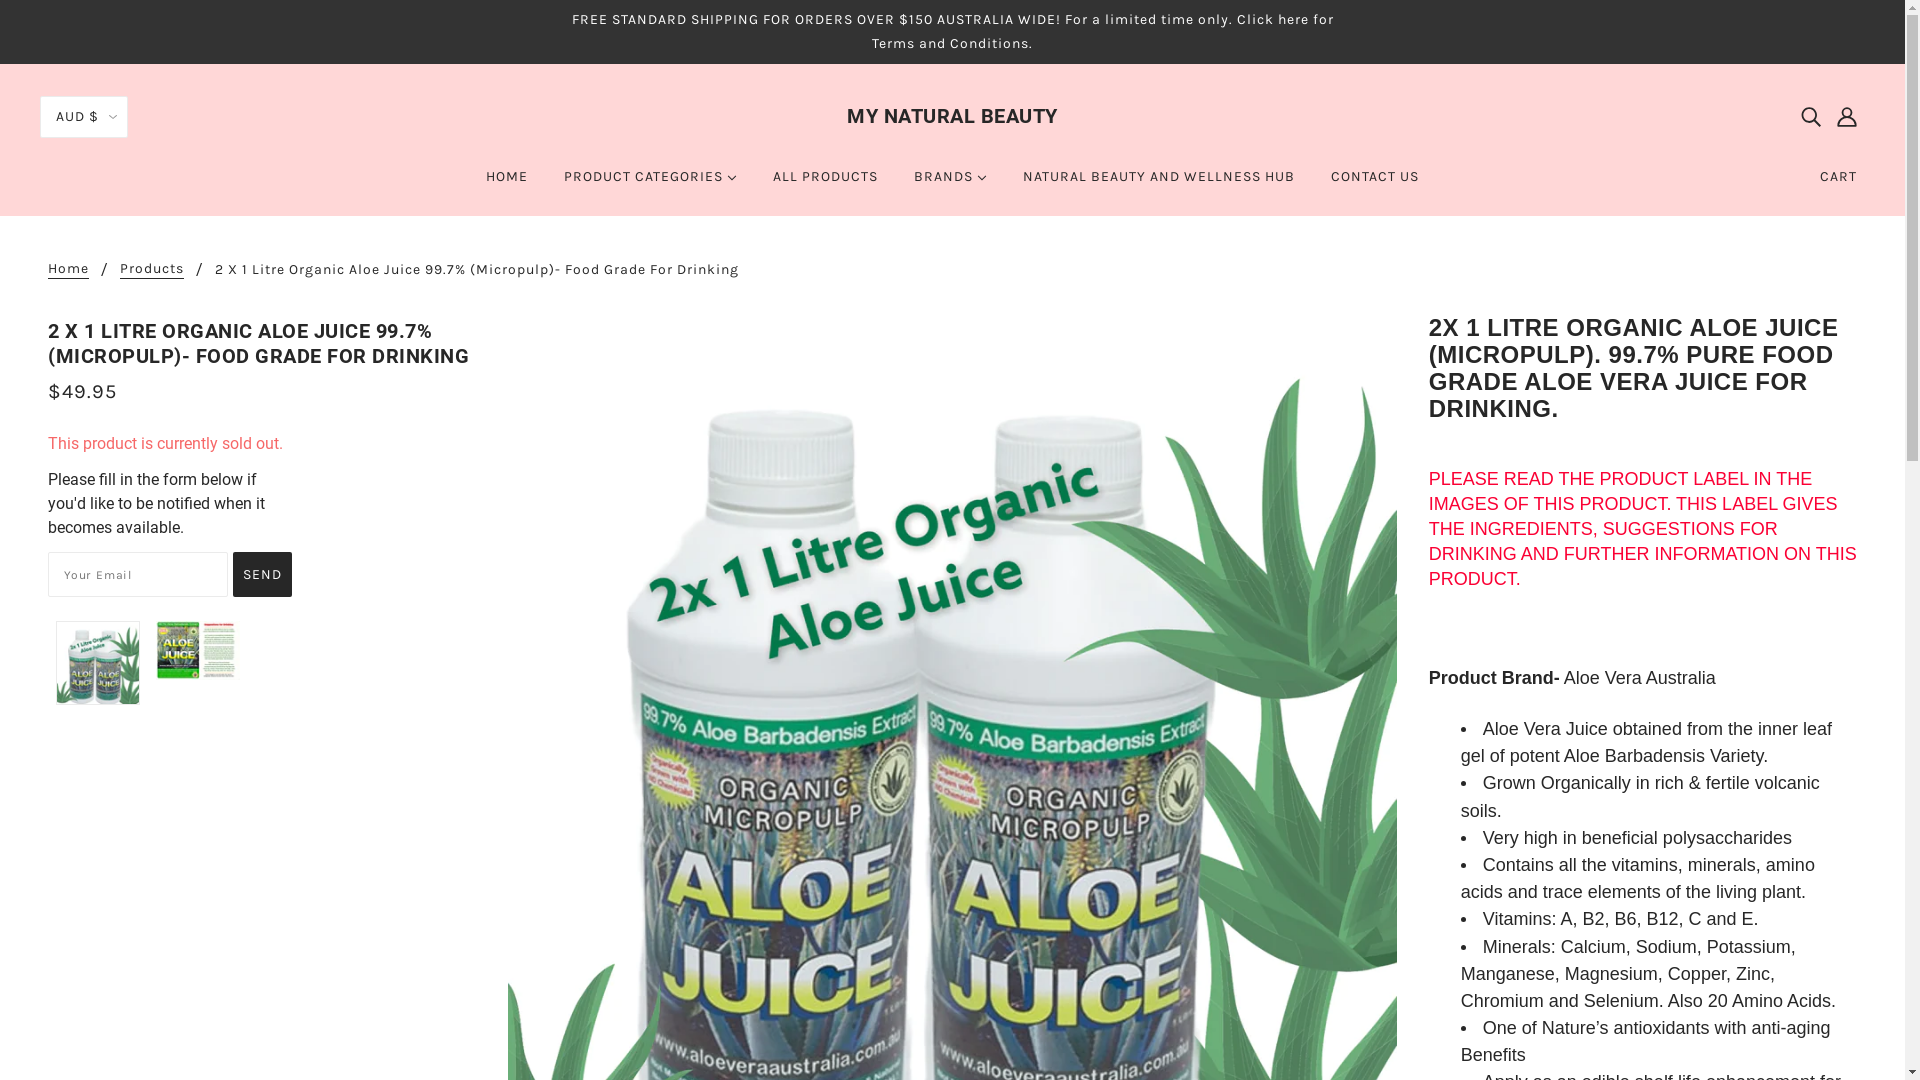  Describe the element at coordinates (826, 185) in the screenshot. I see `ALL PRODUCTS` at that location.